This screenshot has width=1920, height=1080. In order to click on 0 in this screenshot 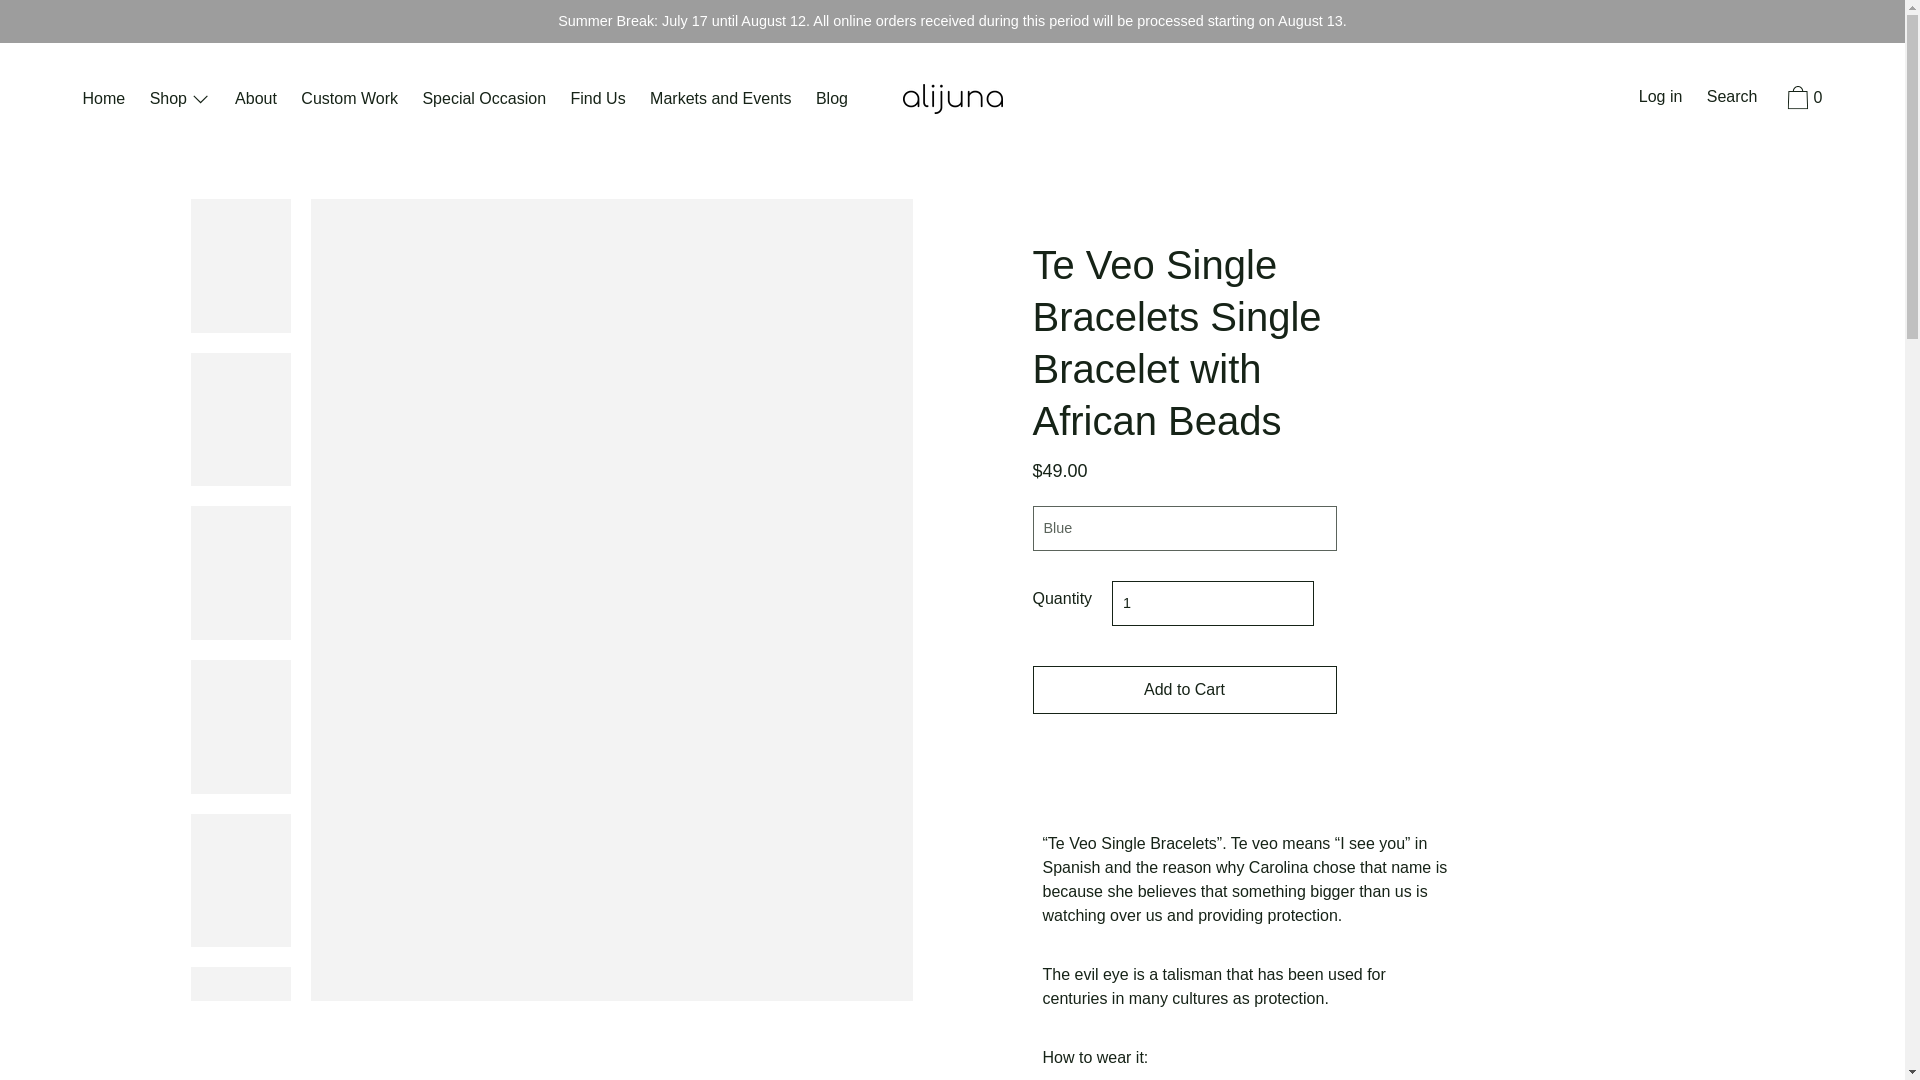, I will do `click(1802, 100)`.